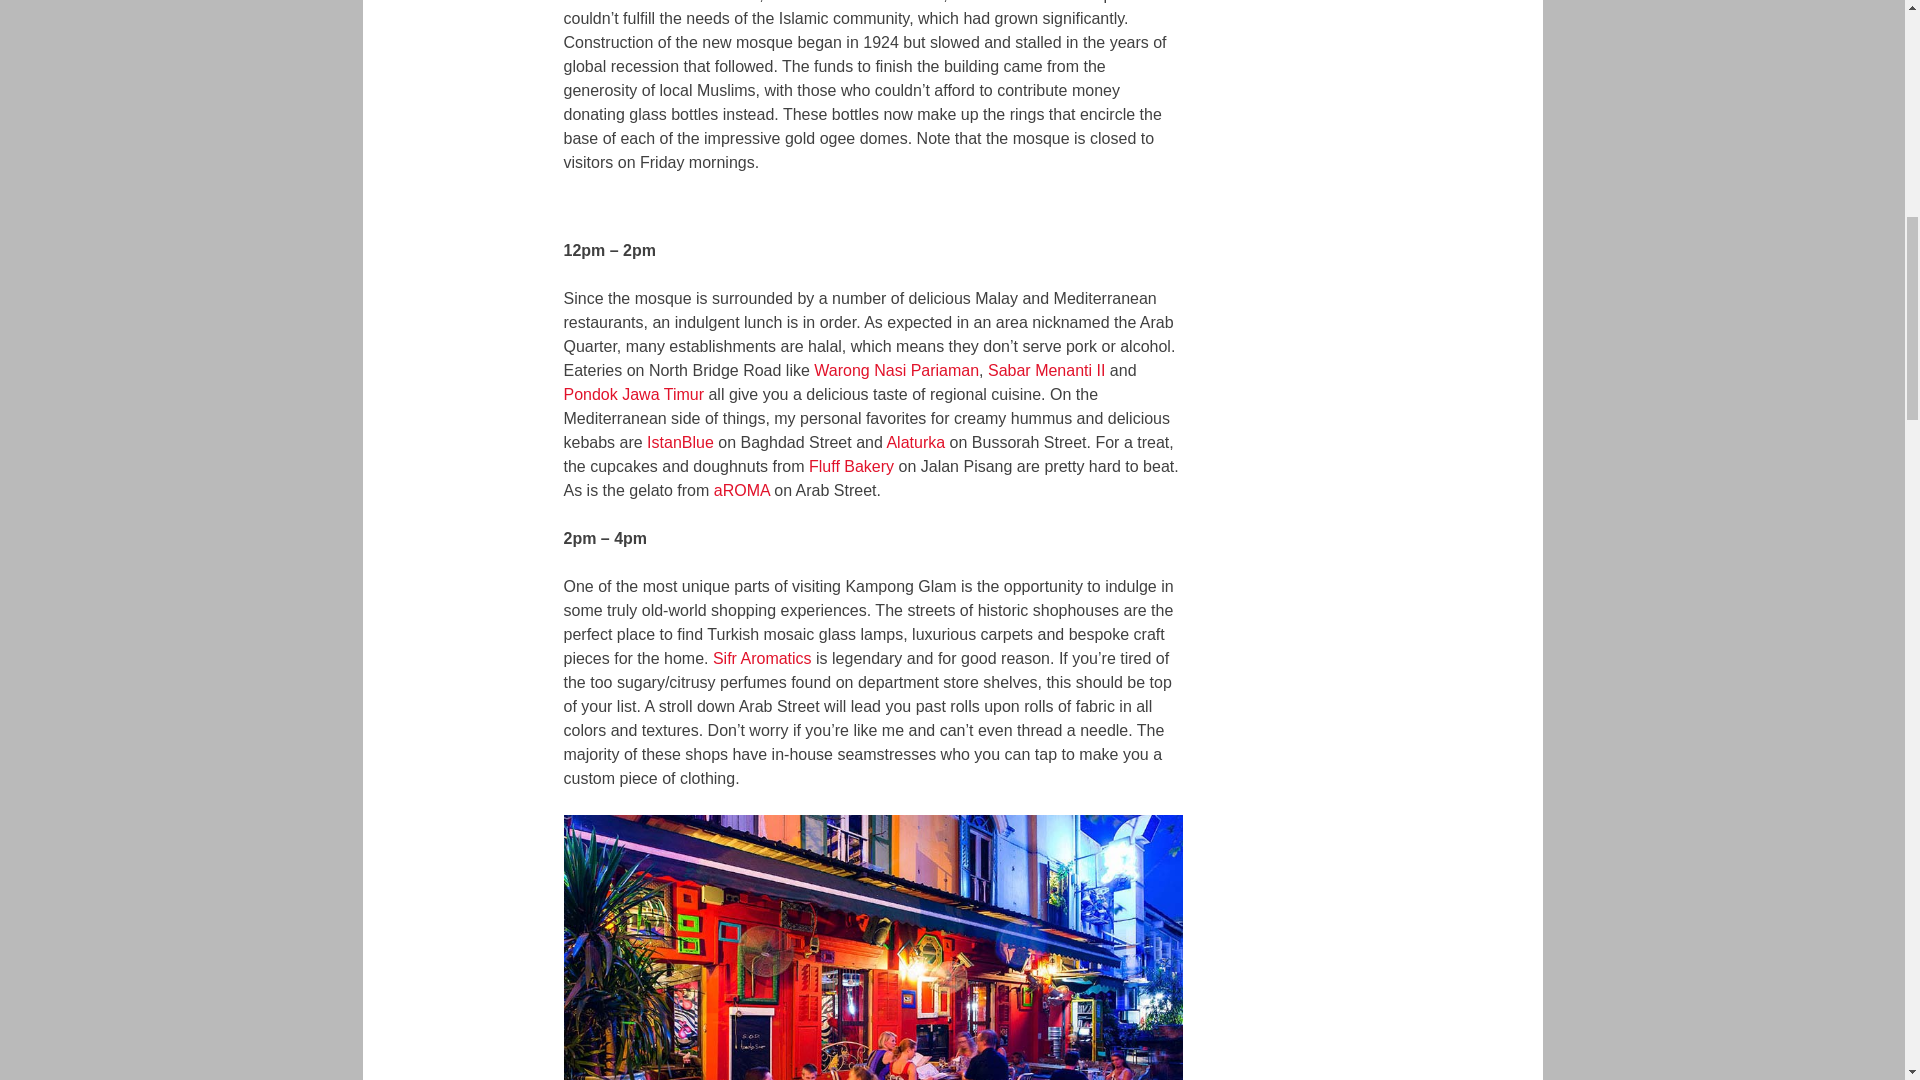 This screenshot has width=1920, height=1080. I want to click on Warong Nasi Pariaman, so click(896, 370).